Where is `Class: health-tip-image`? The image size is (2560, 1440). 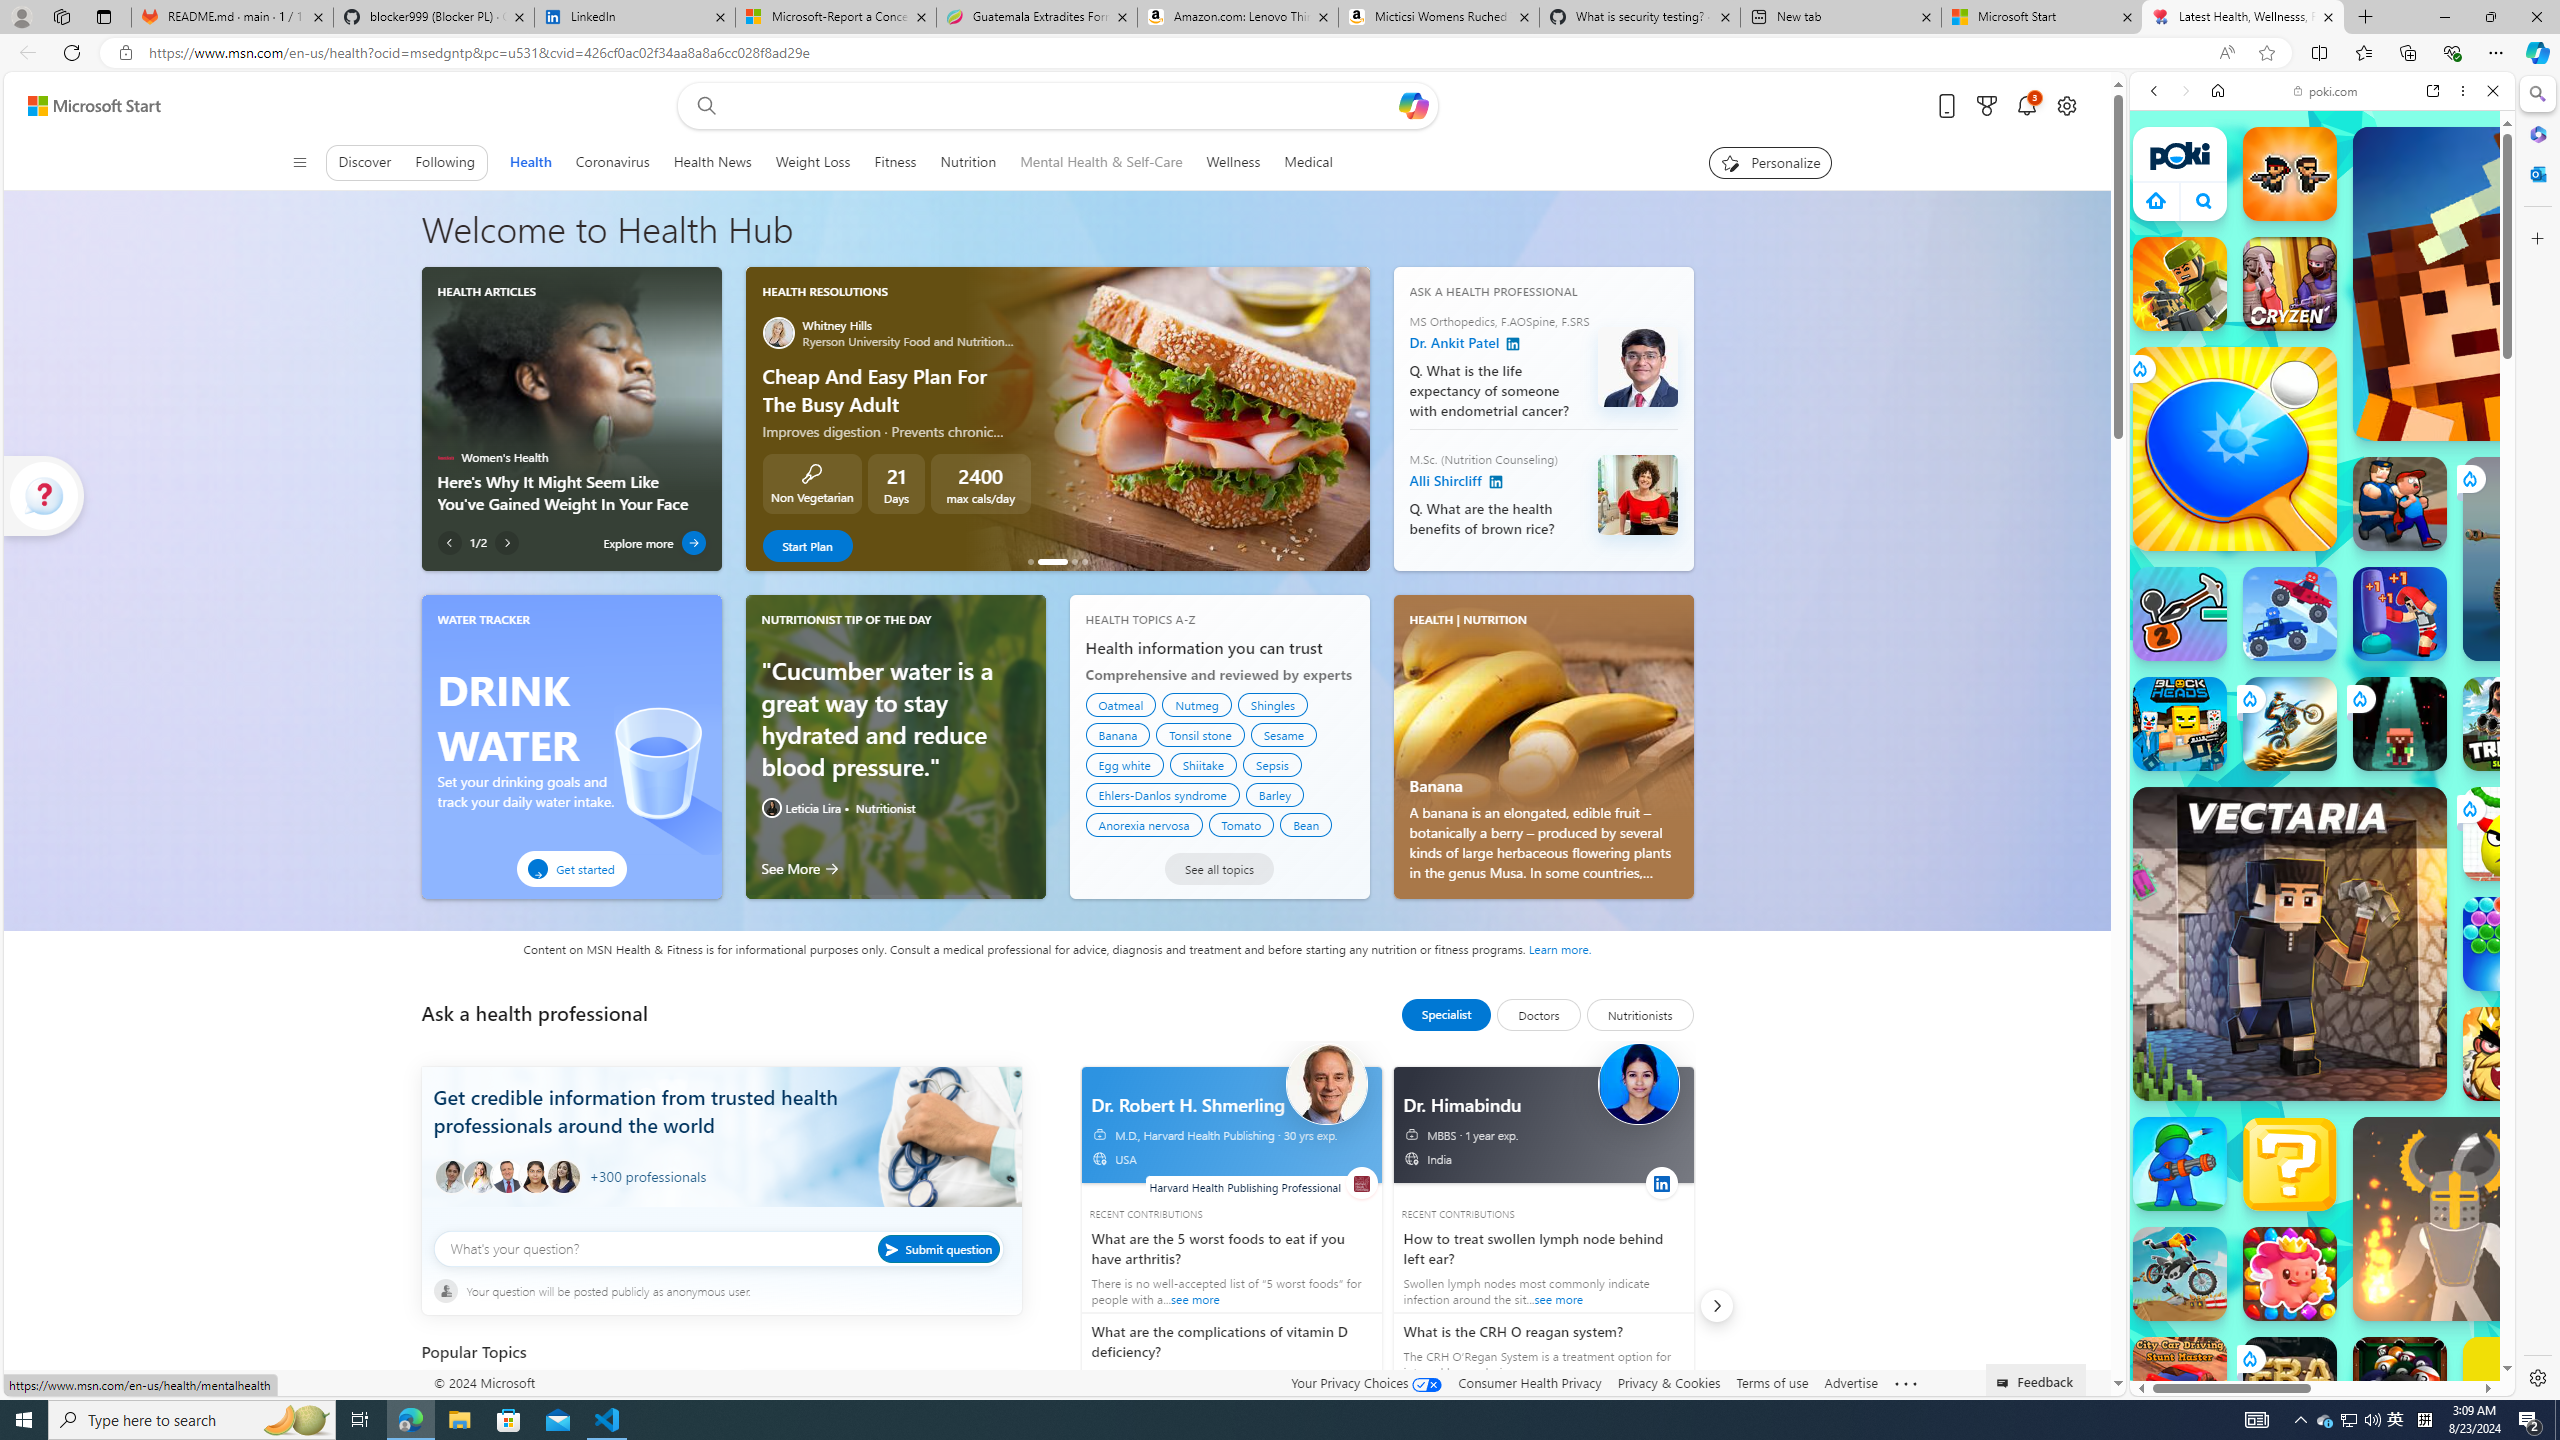
Class: health-tip-image is located at coordinates (770, 807).